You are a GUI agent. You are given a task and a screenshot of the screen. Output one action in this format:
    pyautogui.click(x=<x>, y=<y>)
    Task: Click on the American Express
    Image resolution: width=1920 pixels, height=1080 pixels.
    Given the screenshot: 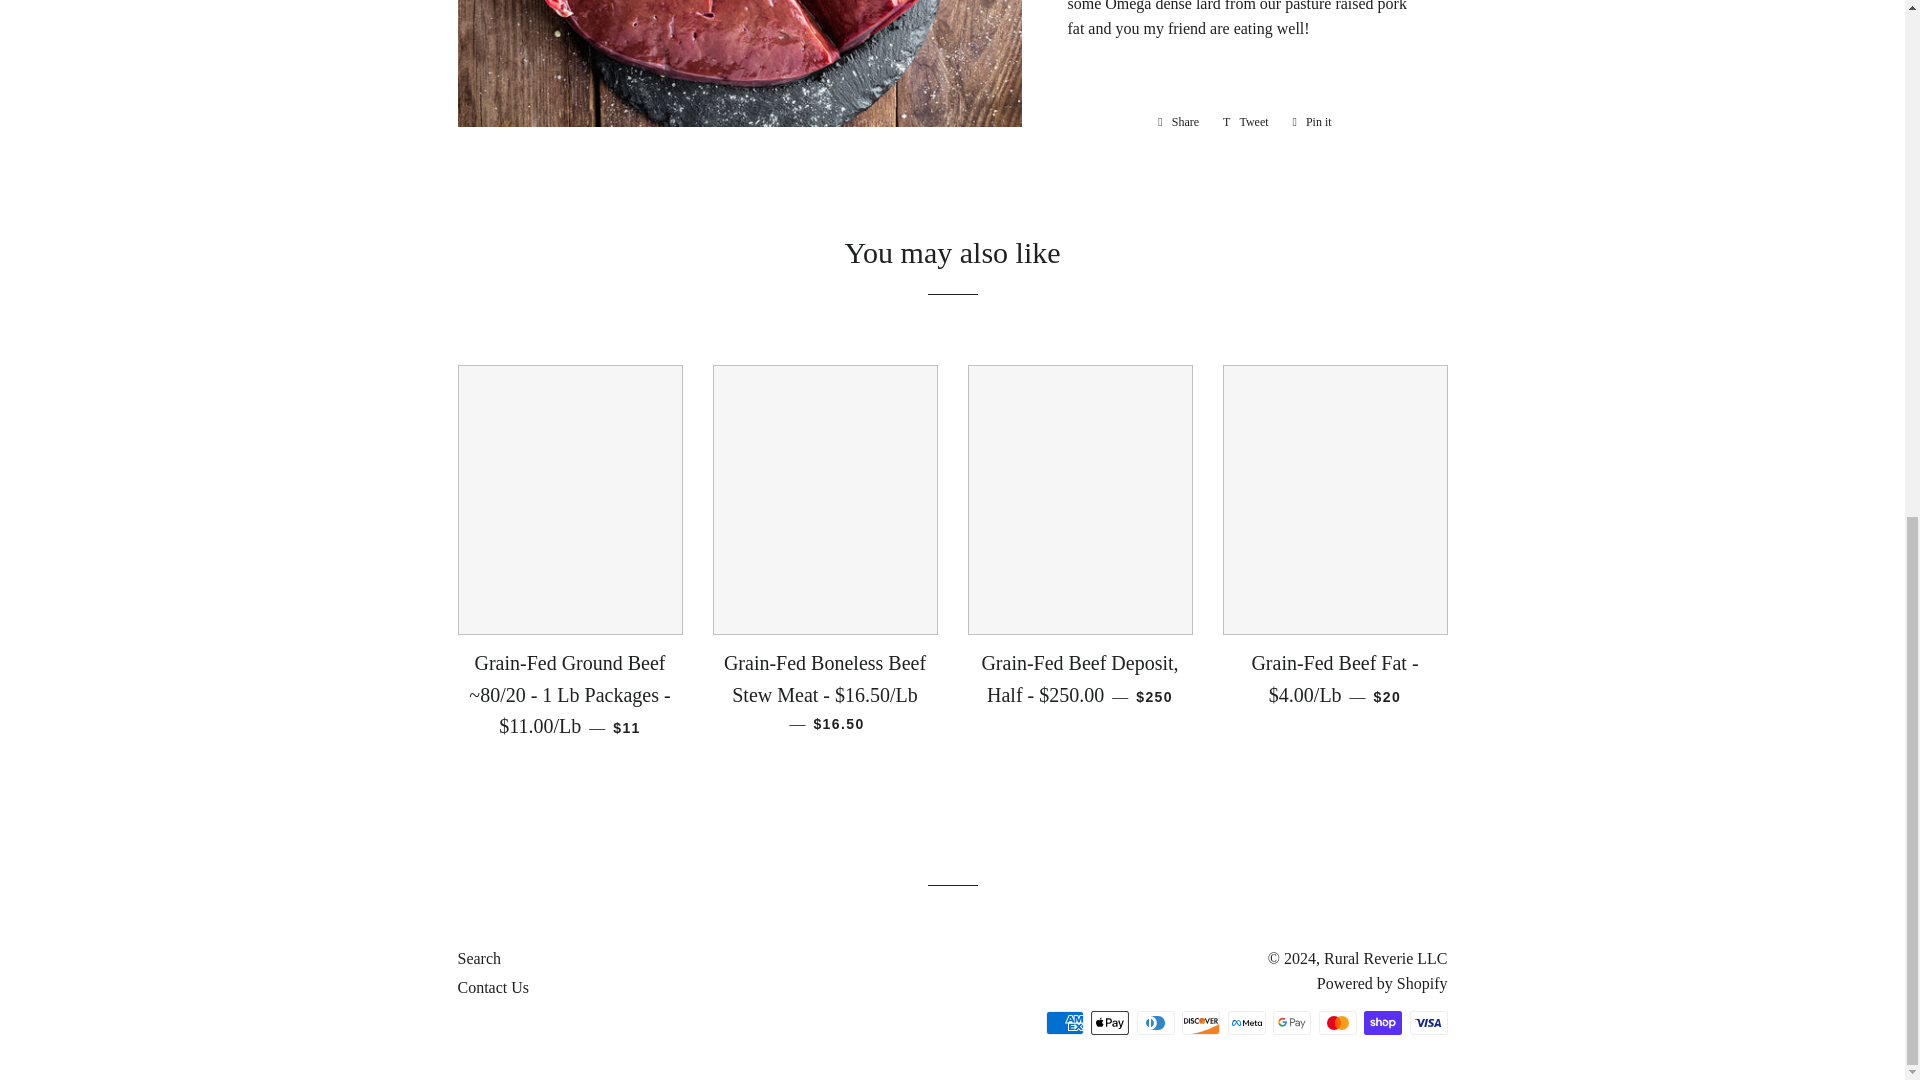 What is the action you would take?
    pyautogui.click(x=1065, y=1022)
    